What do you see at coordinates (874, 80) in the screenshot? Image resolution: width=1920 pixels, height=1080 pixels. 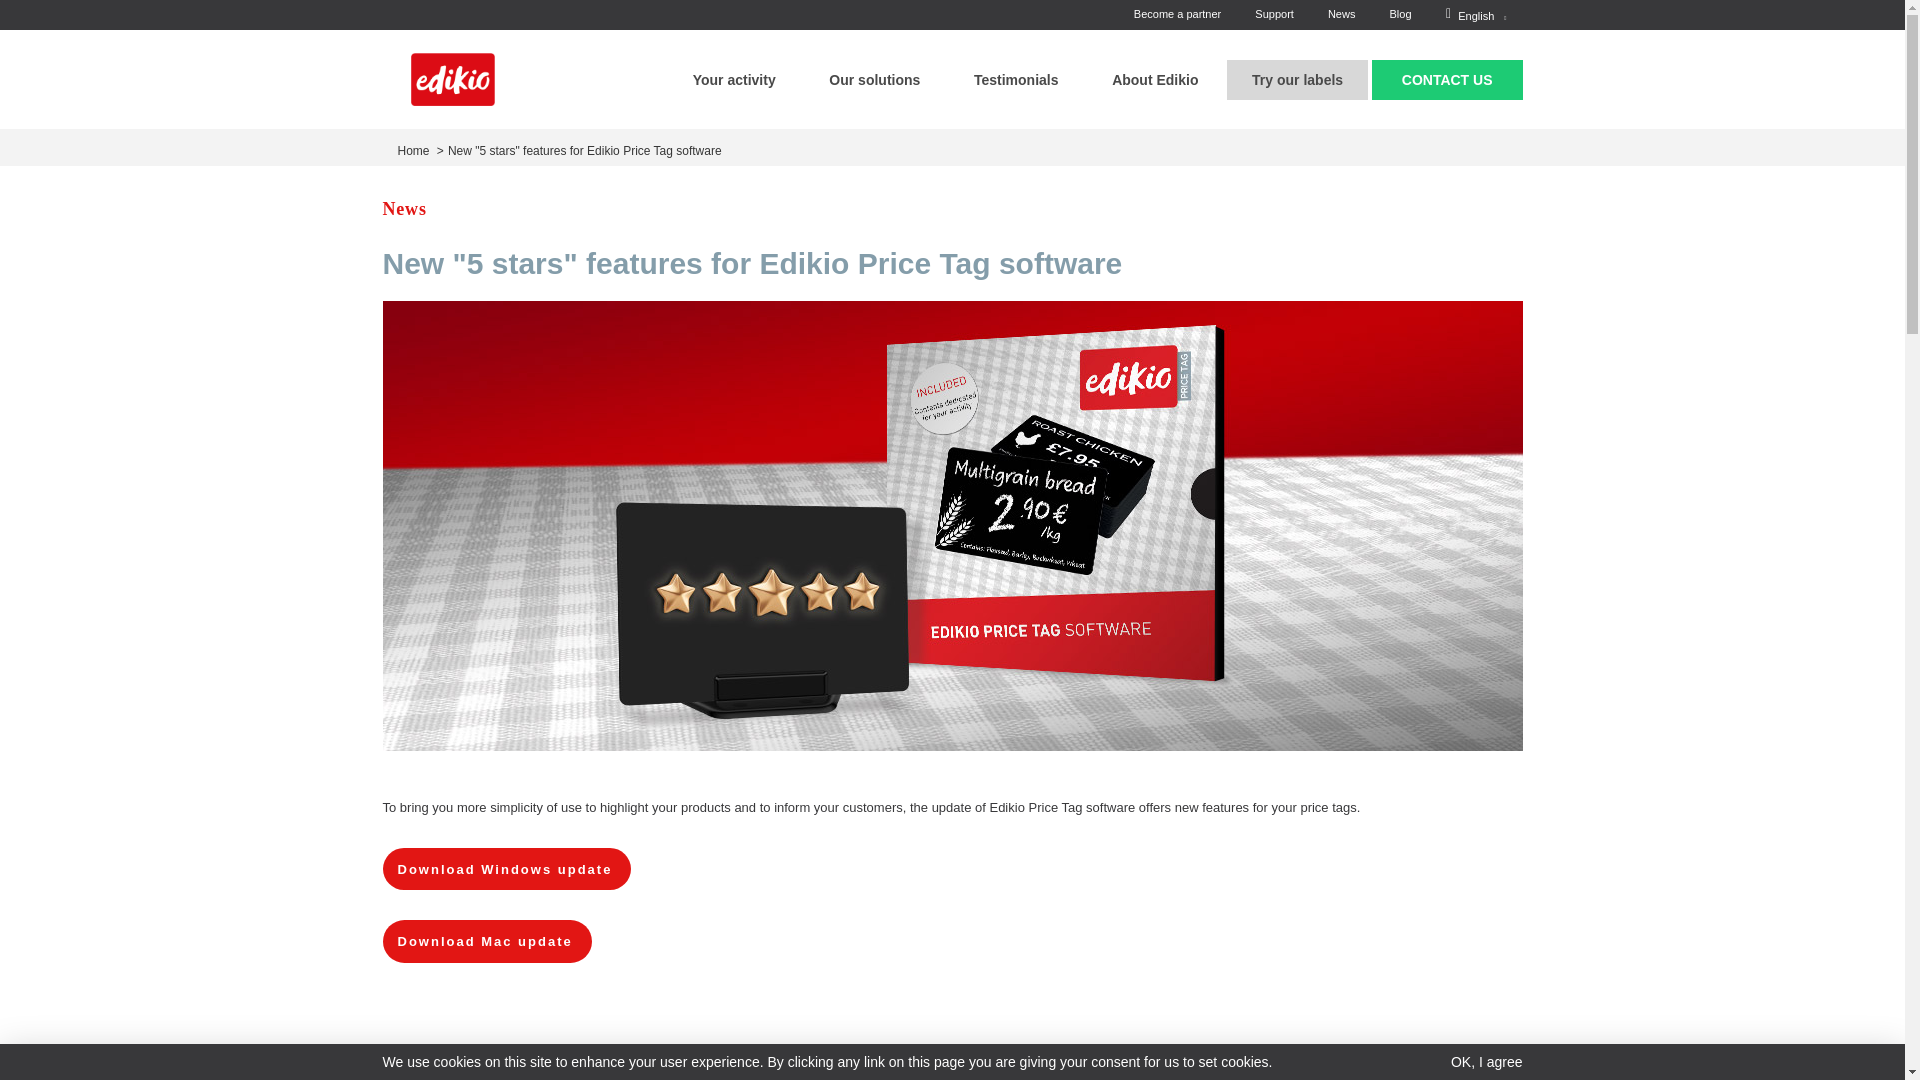 I see `Our solutions` at bounding box center [874, 80].